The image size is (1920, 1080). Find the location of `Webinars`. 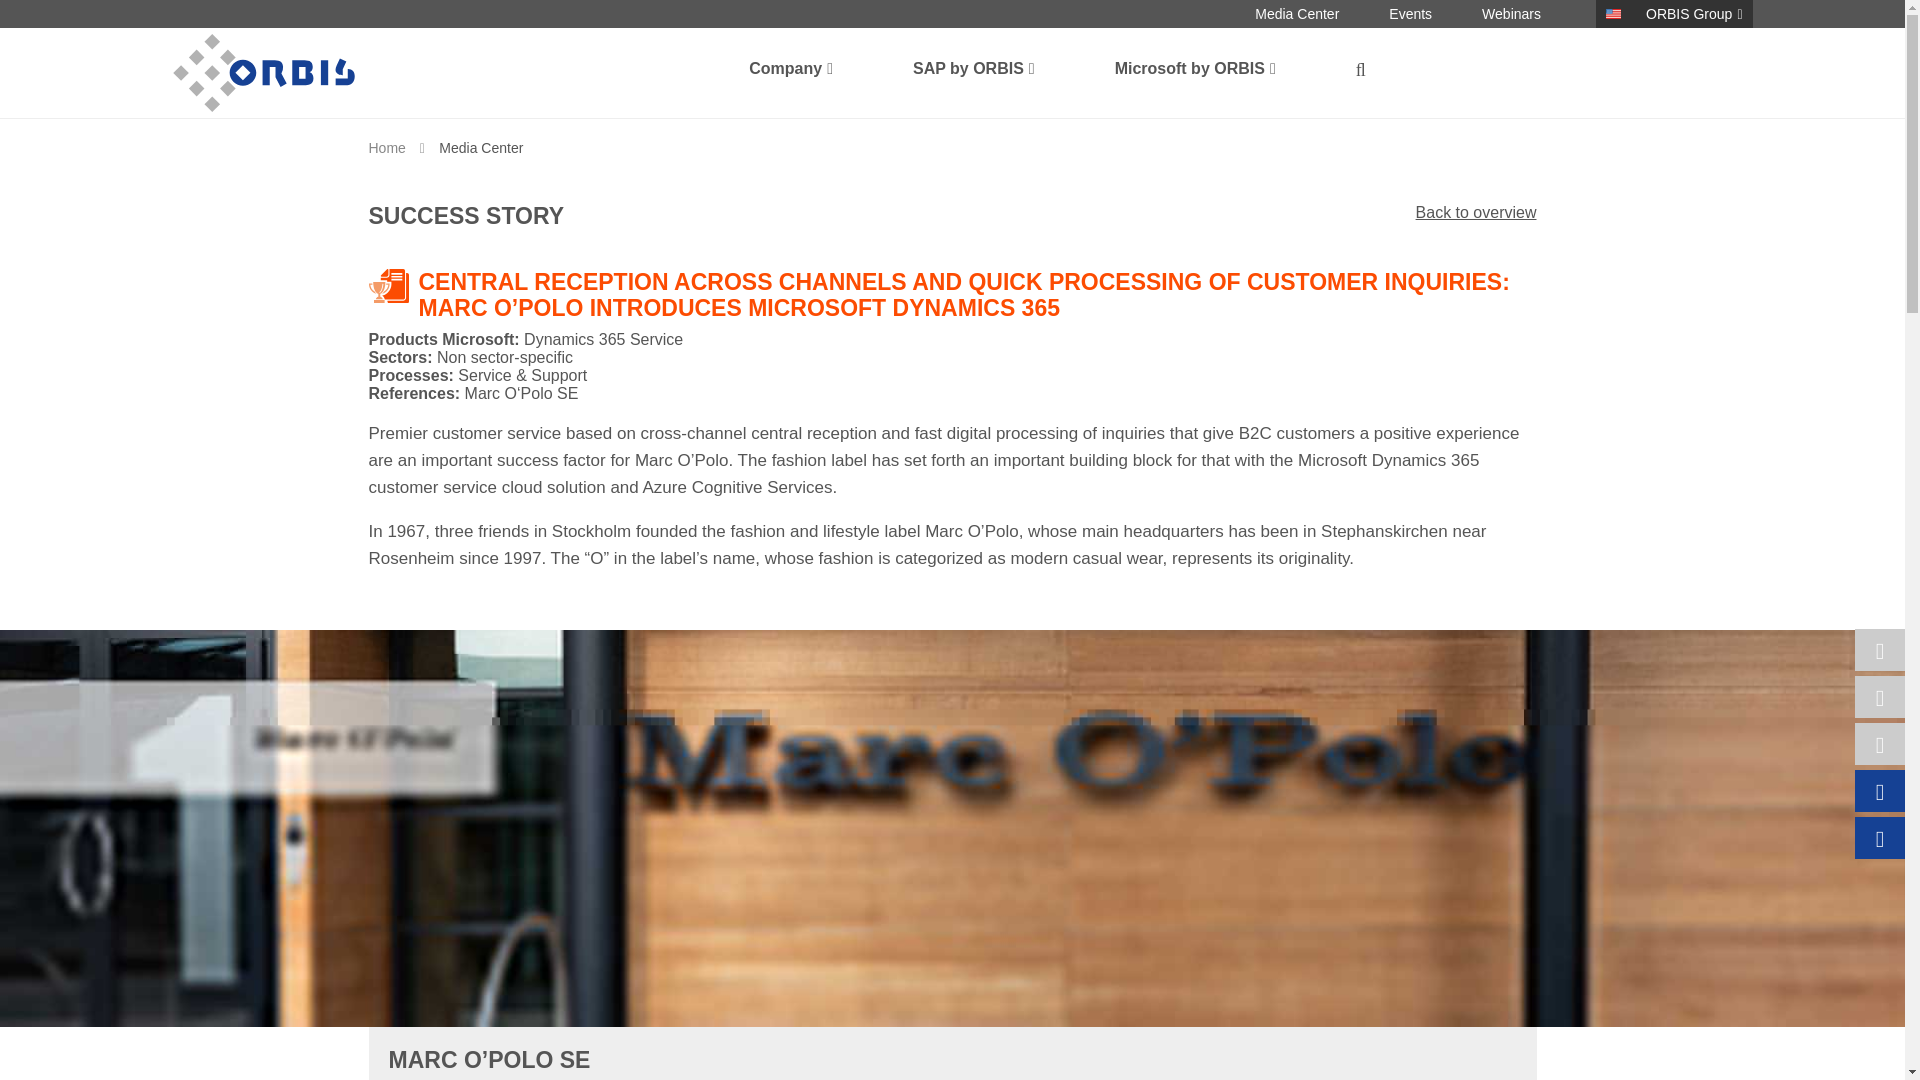

Webinars is located at coordinates (1512, 14).